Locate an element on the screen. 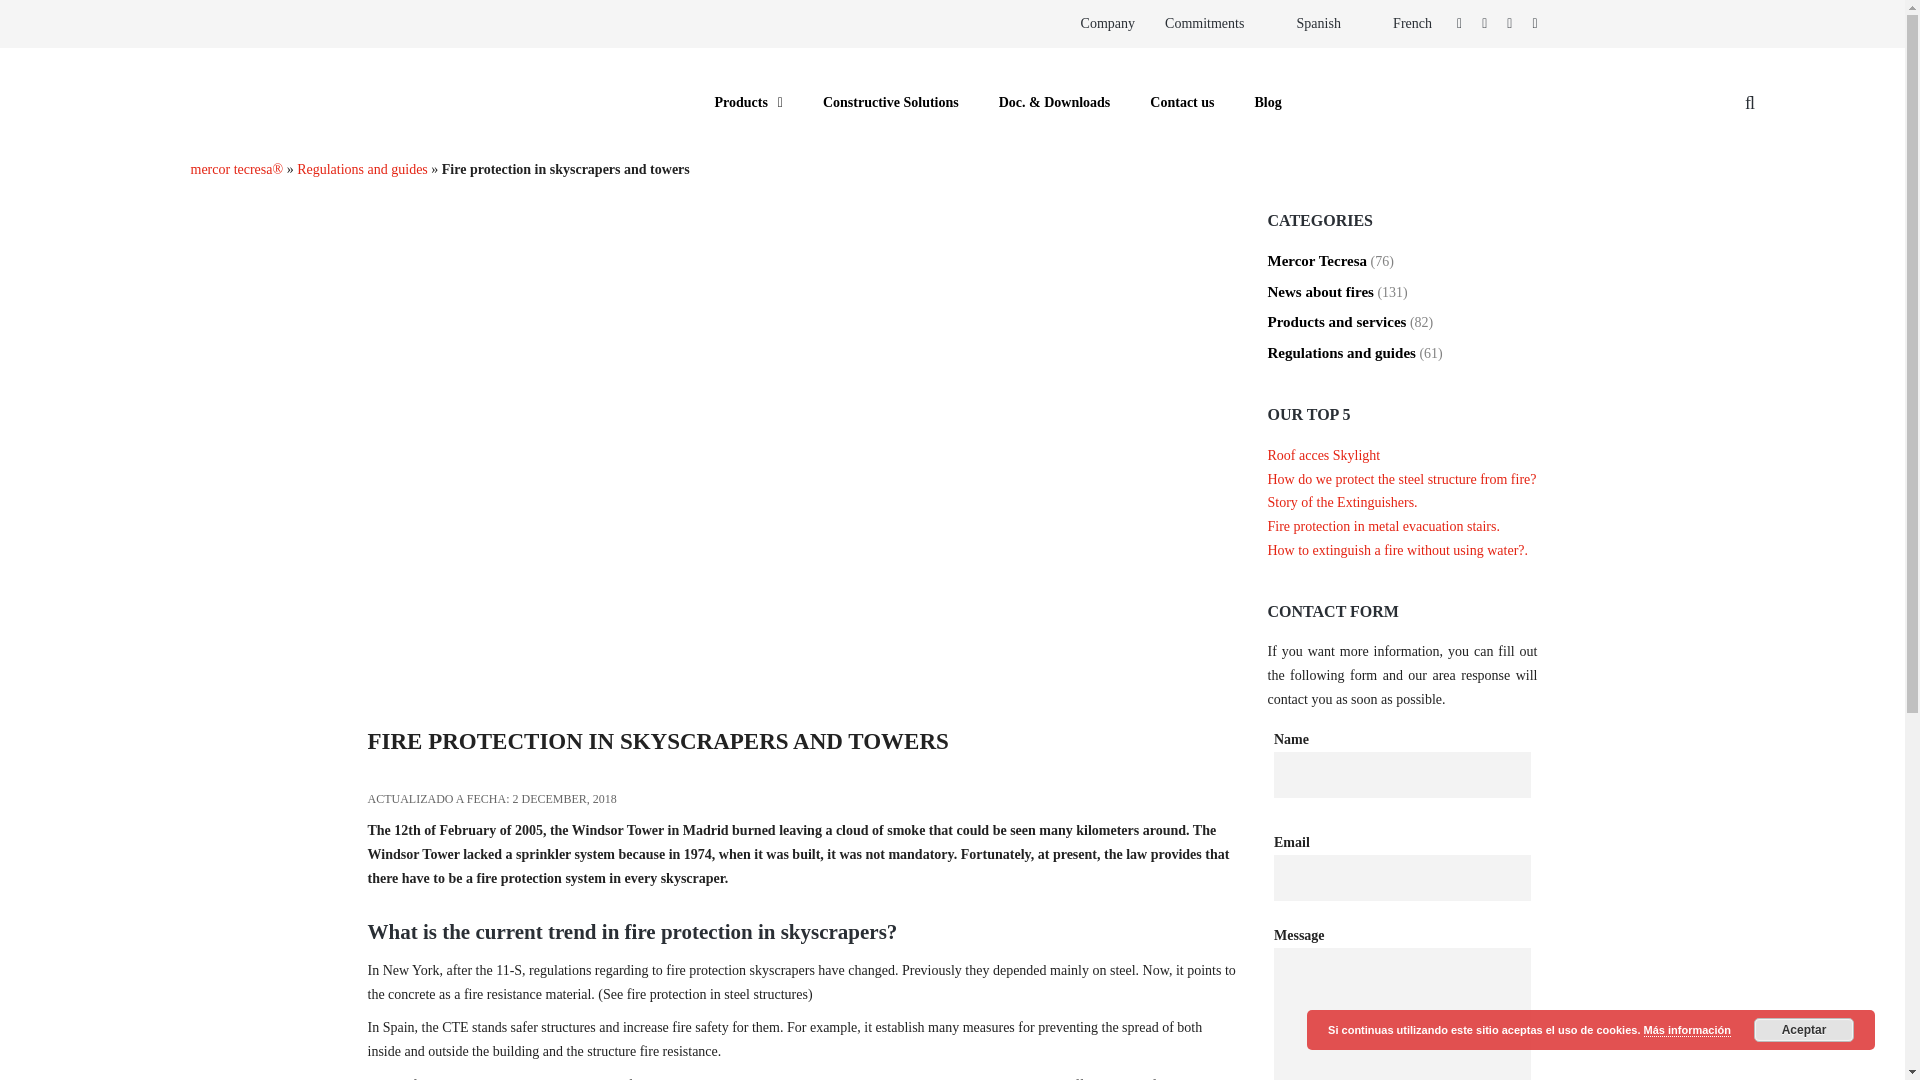 This screenshot has width=1920, height=1080. Mercor Tecresa is located at coordinates (1317, 260).